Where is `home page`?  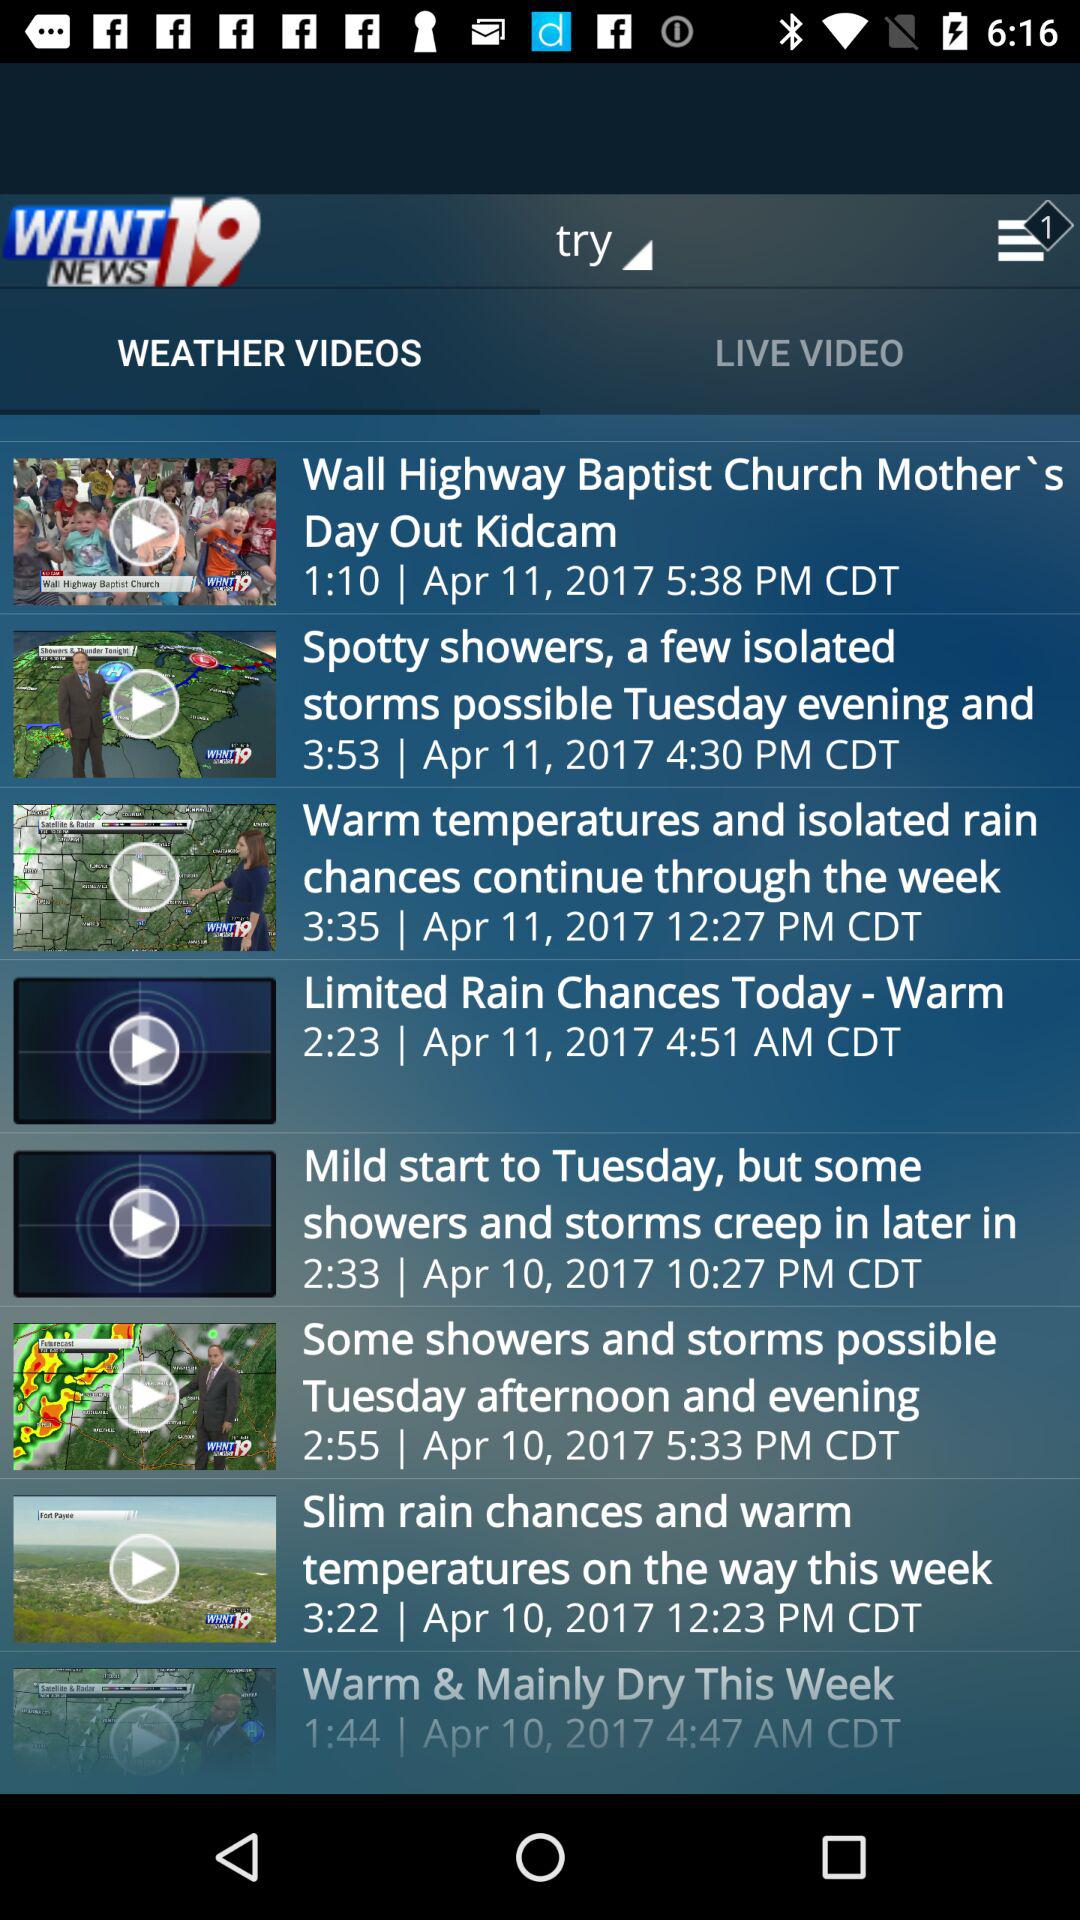 home page is located at coordinates (131, 240).